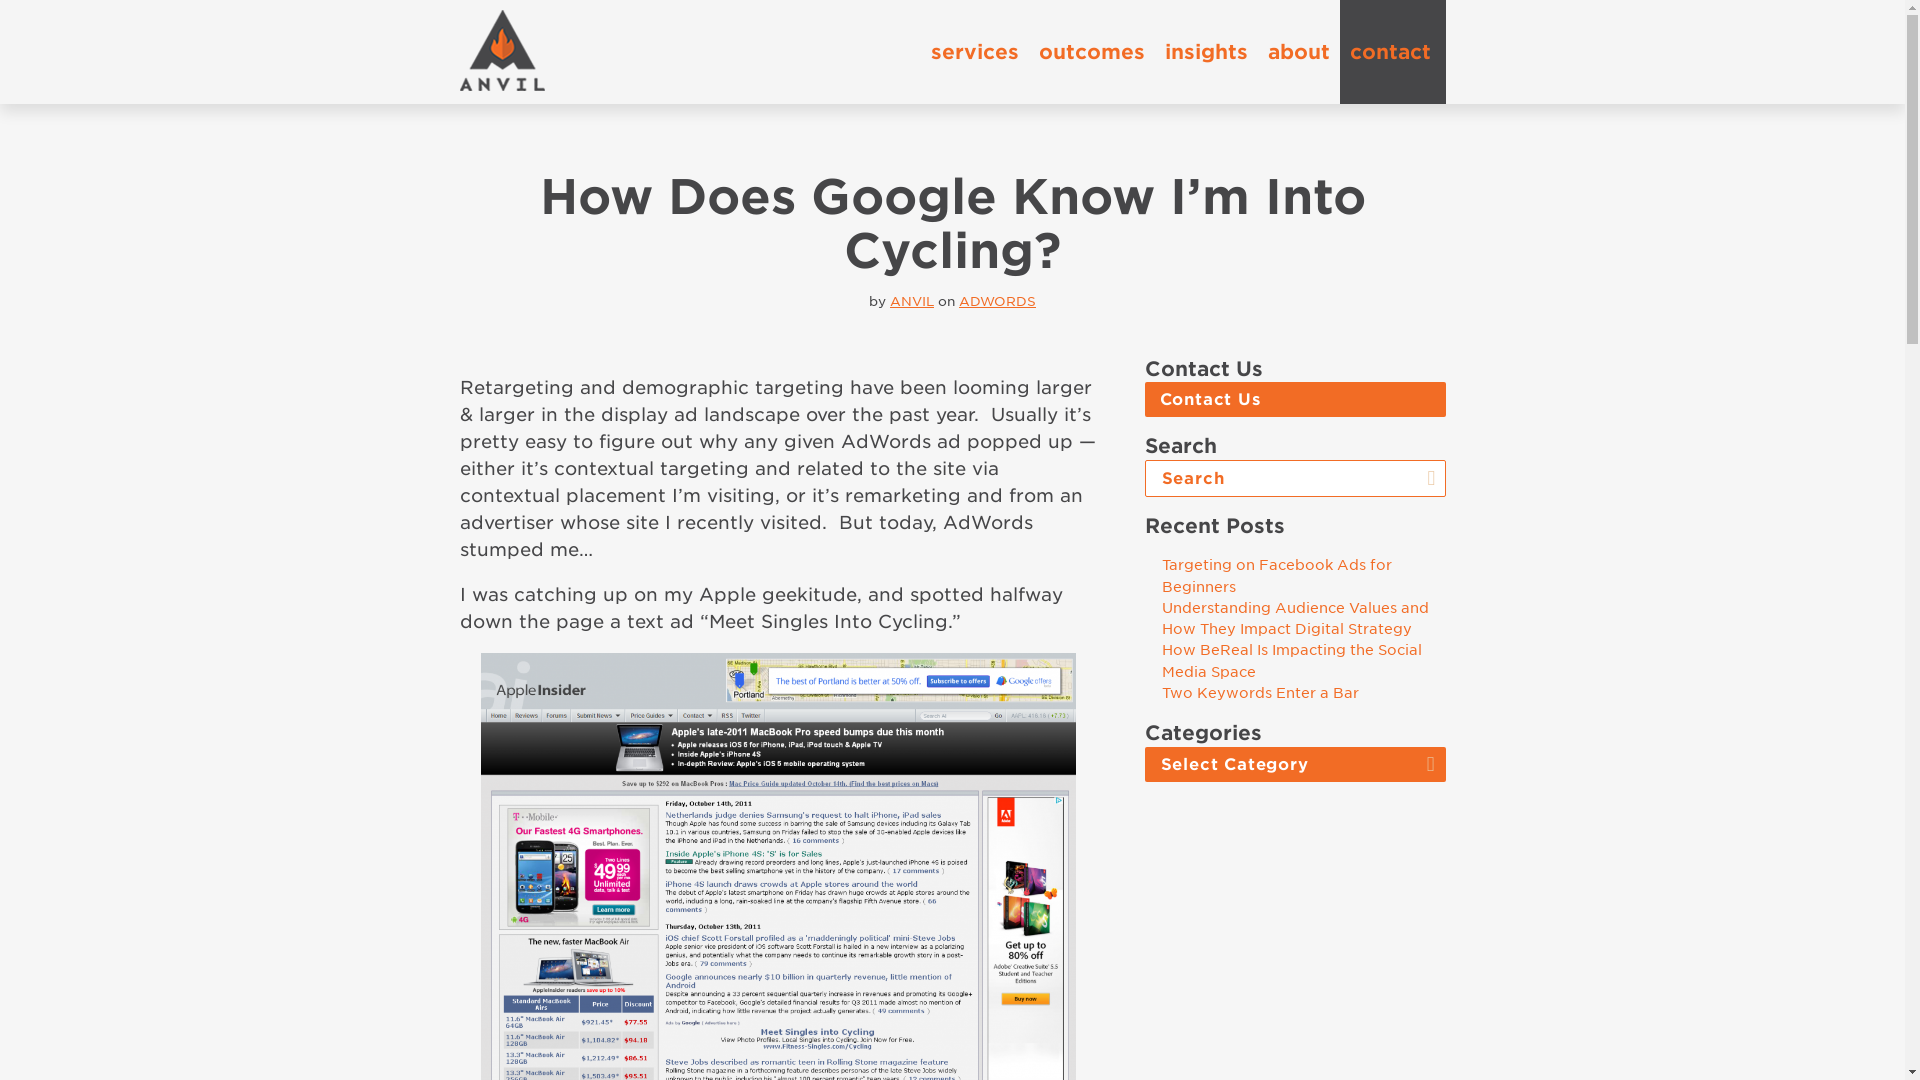 The height and width of the screenshot is (1080, 1920). I want to click on insights, so click(1205, 52).